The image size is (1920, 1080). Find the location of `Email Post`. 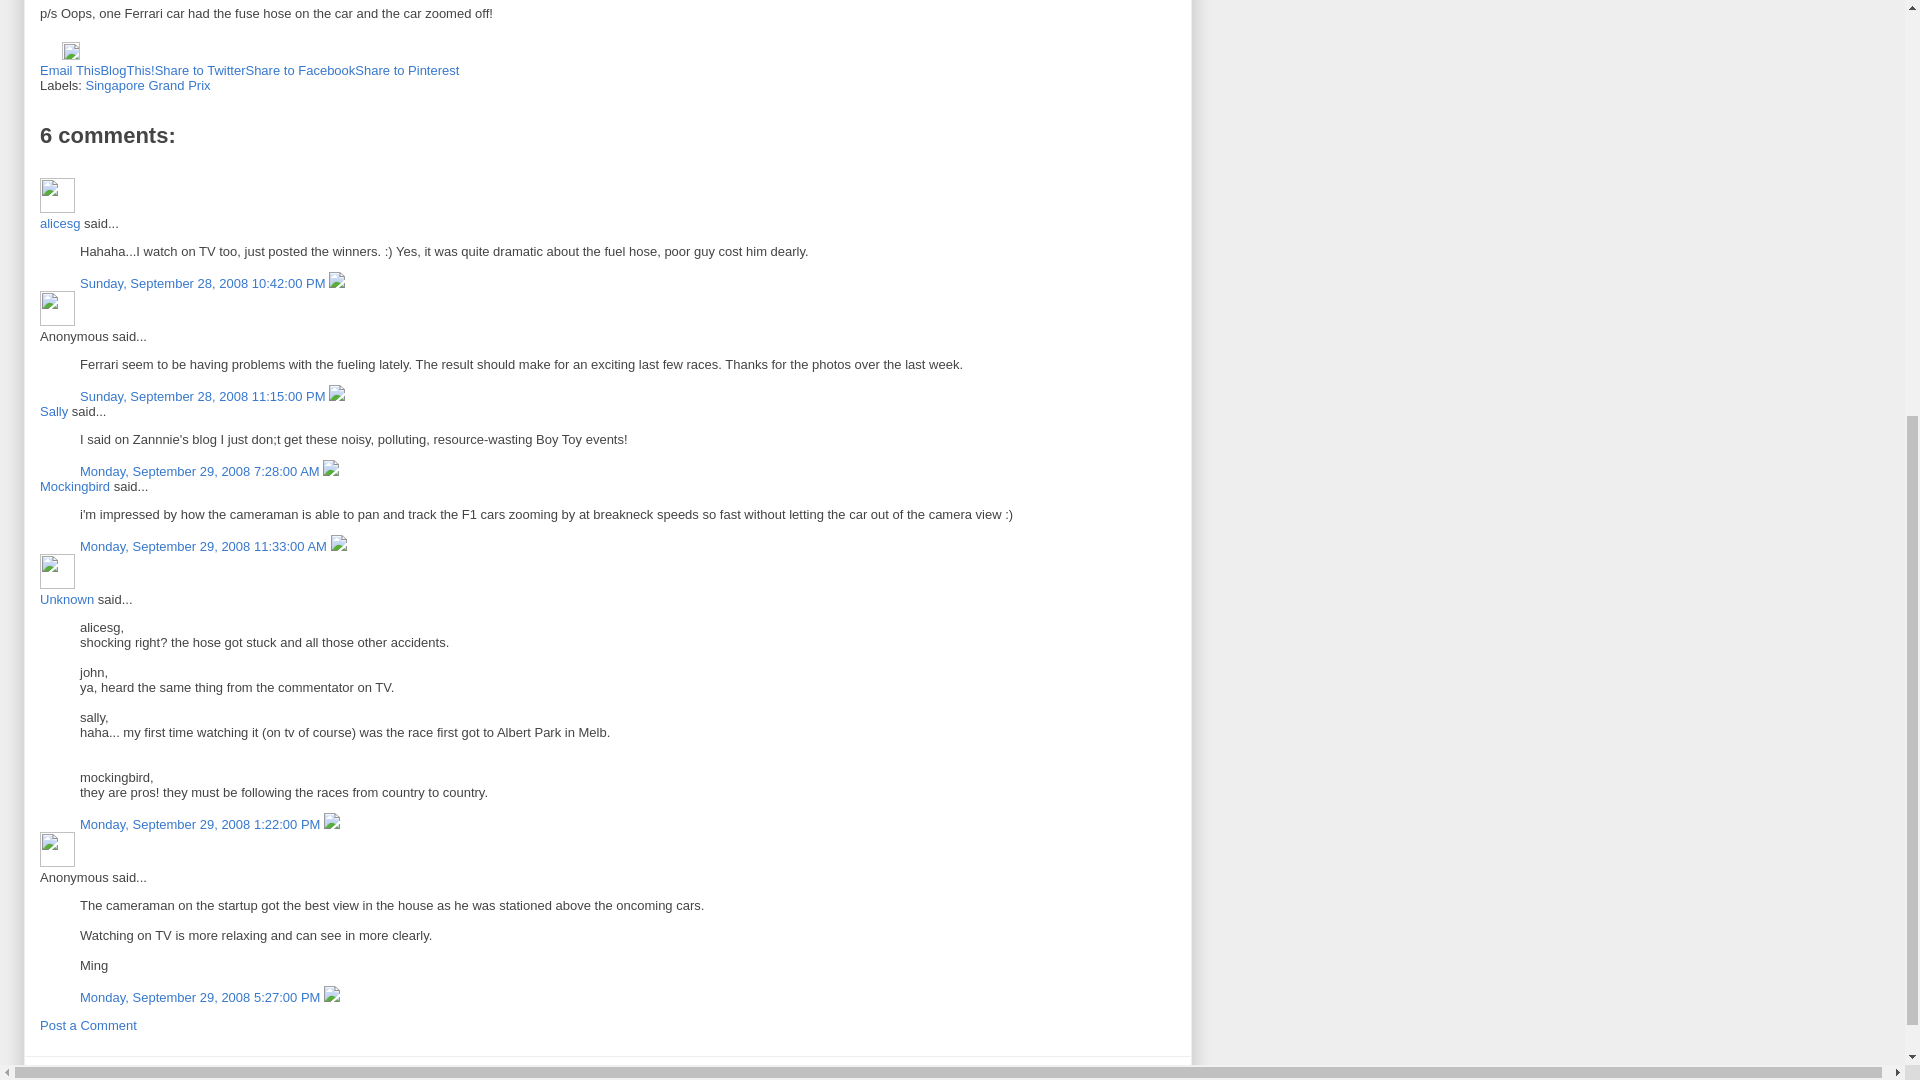

Email Post is located at coordinates (50, 54).